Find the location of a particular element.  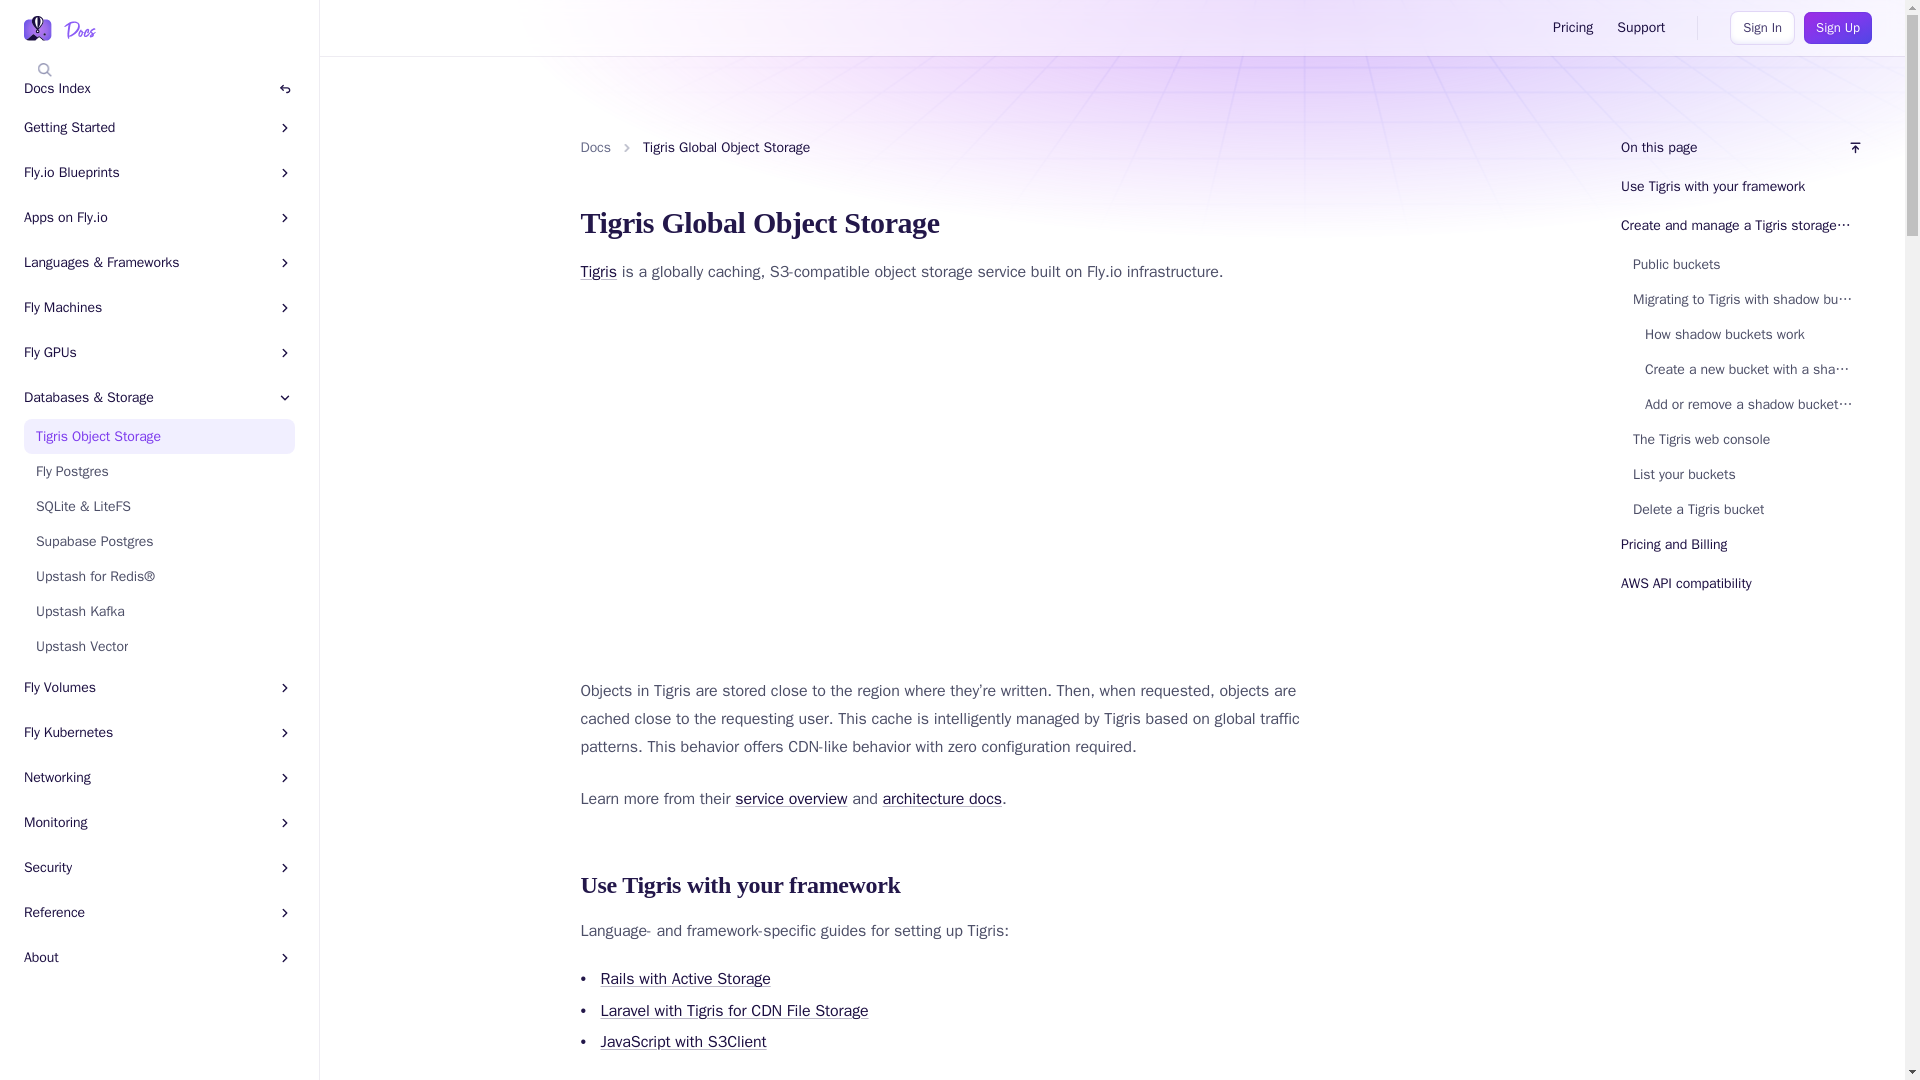

Getting Started is located at coordinates (68, 127).